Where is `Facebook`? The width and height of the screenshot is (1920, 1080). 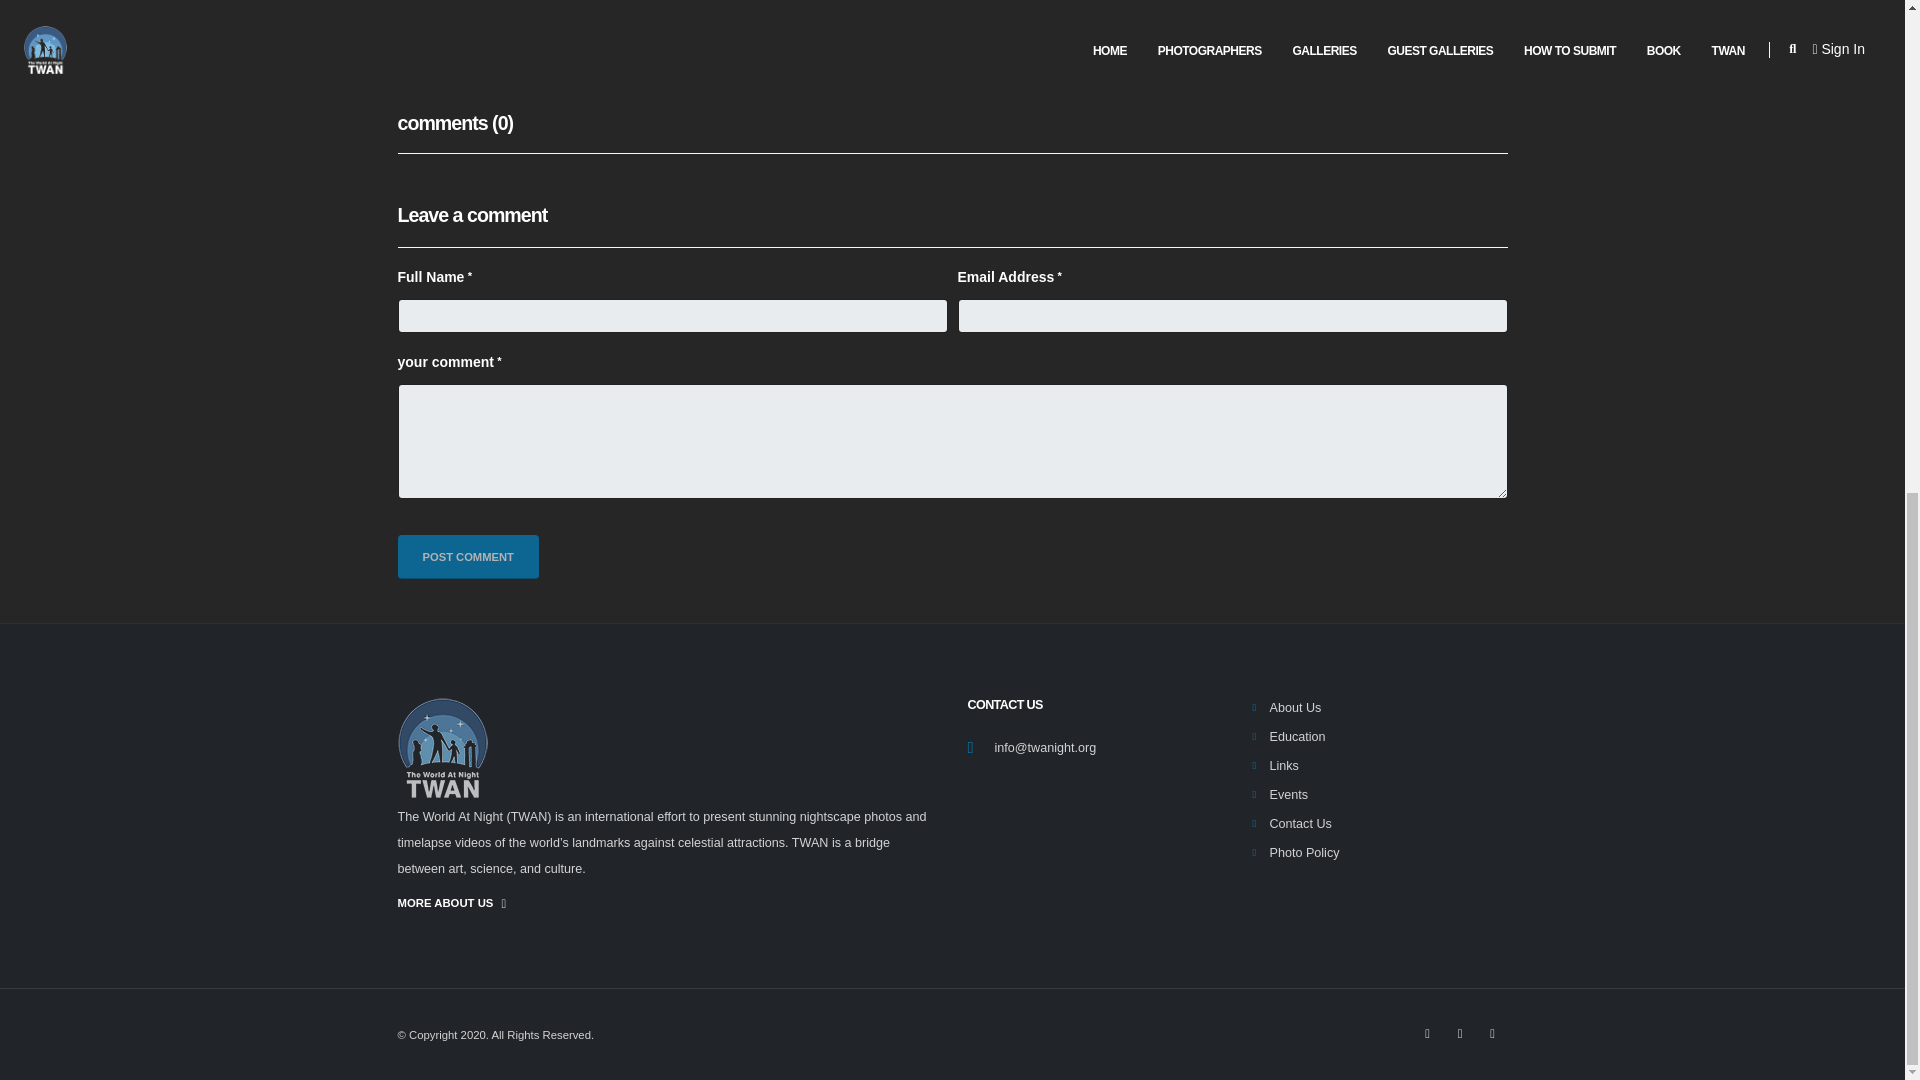
Facebook is located at coordinates (464, 8).